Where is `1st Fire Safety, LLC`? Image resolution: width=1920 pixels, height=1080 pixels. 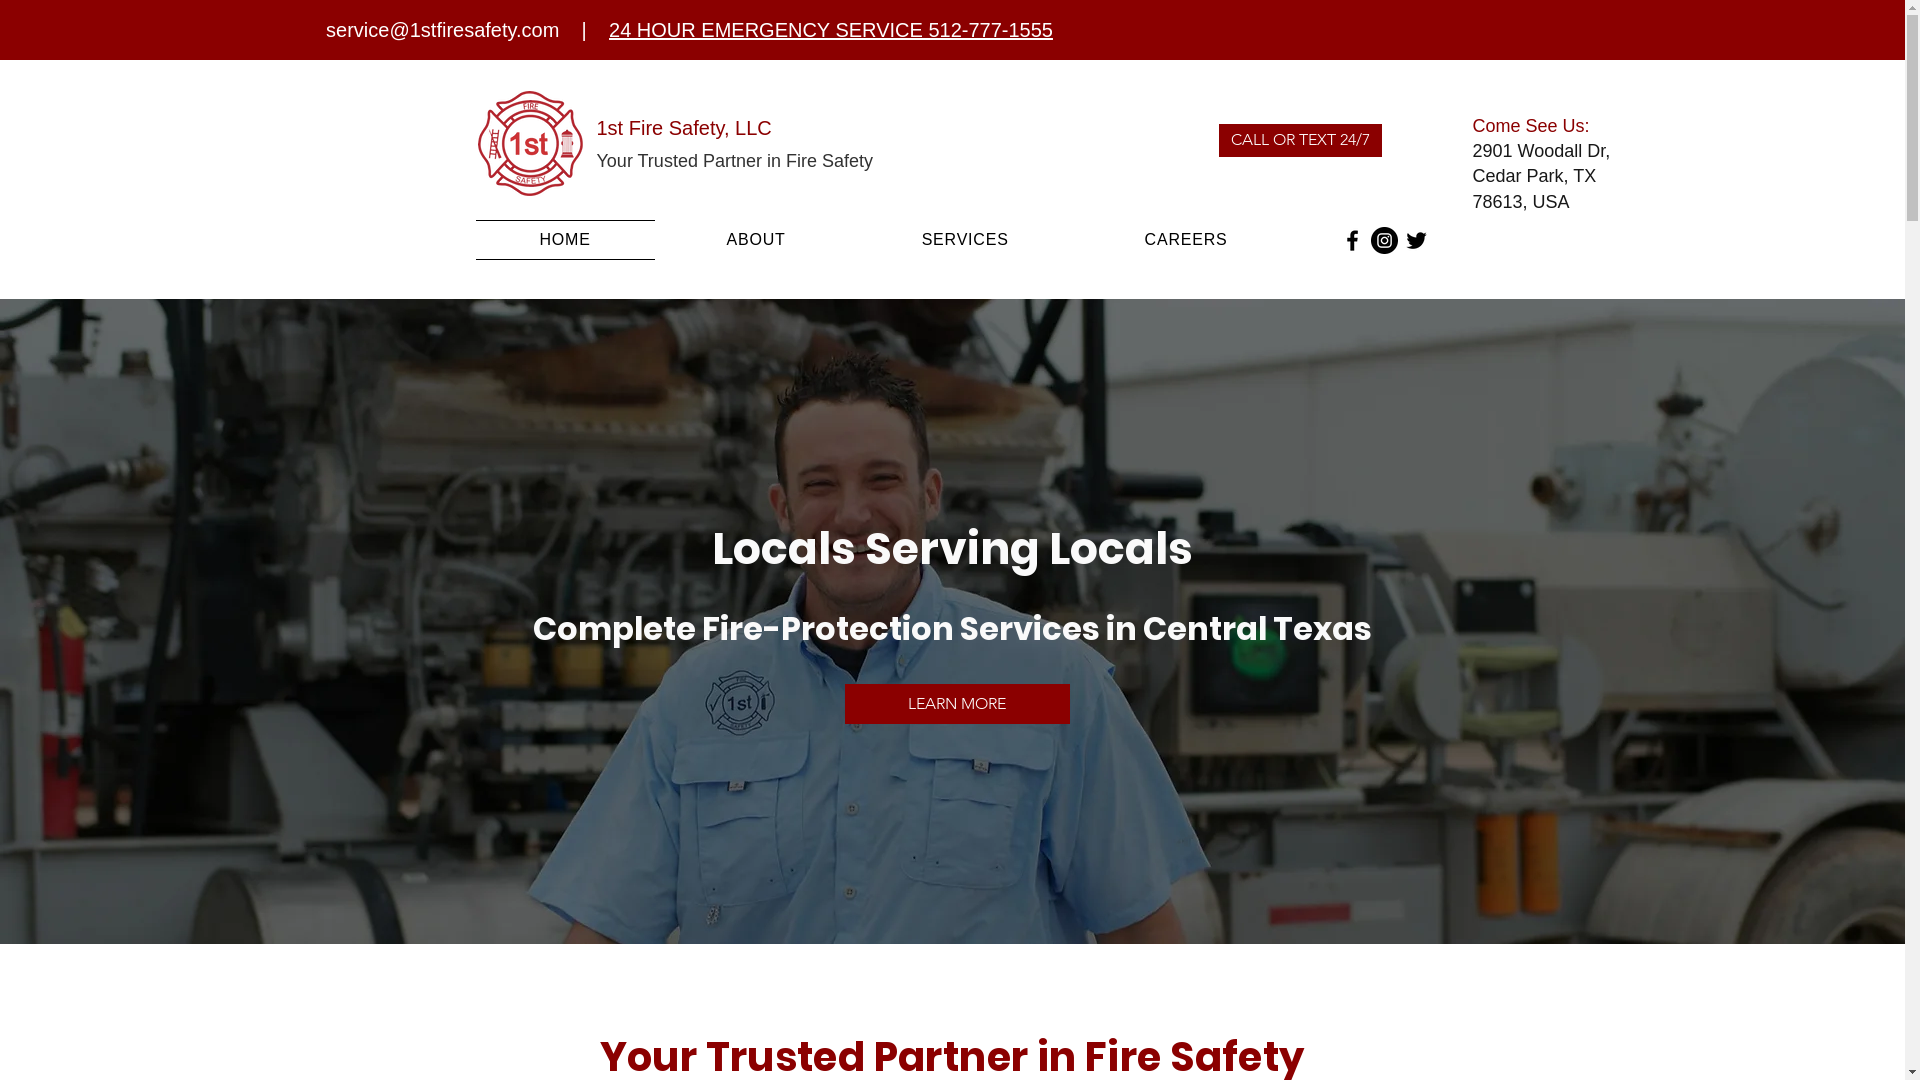 1st Fire Safety, LLC is located at coordinates (684, 128).